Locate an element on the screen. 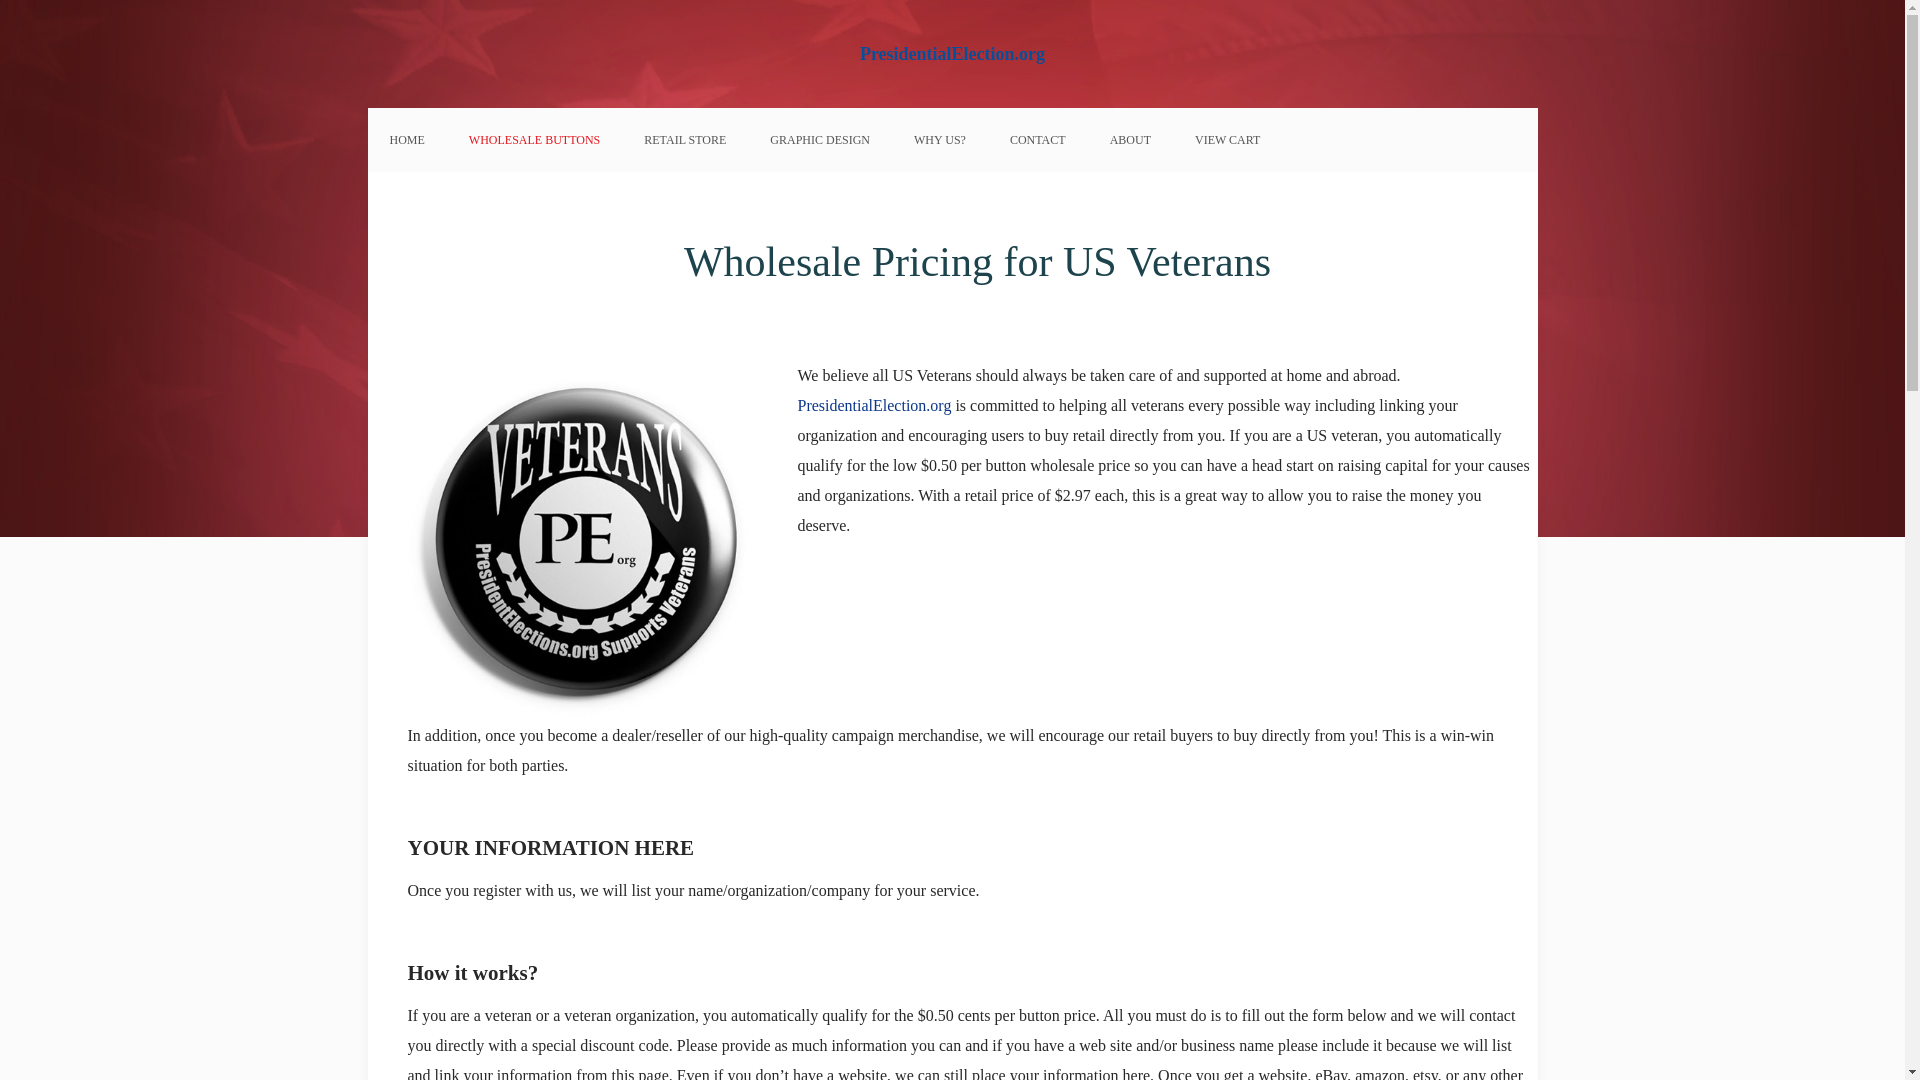 Image resolution: width=1920 pixels, height=1080 pixels. ABOUT is located at coordinates (1130, 140).